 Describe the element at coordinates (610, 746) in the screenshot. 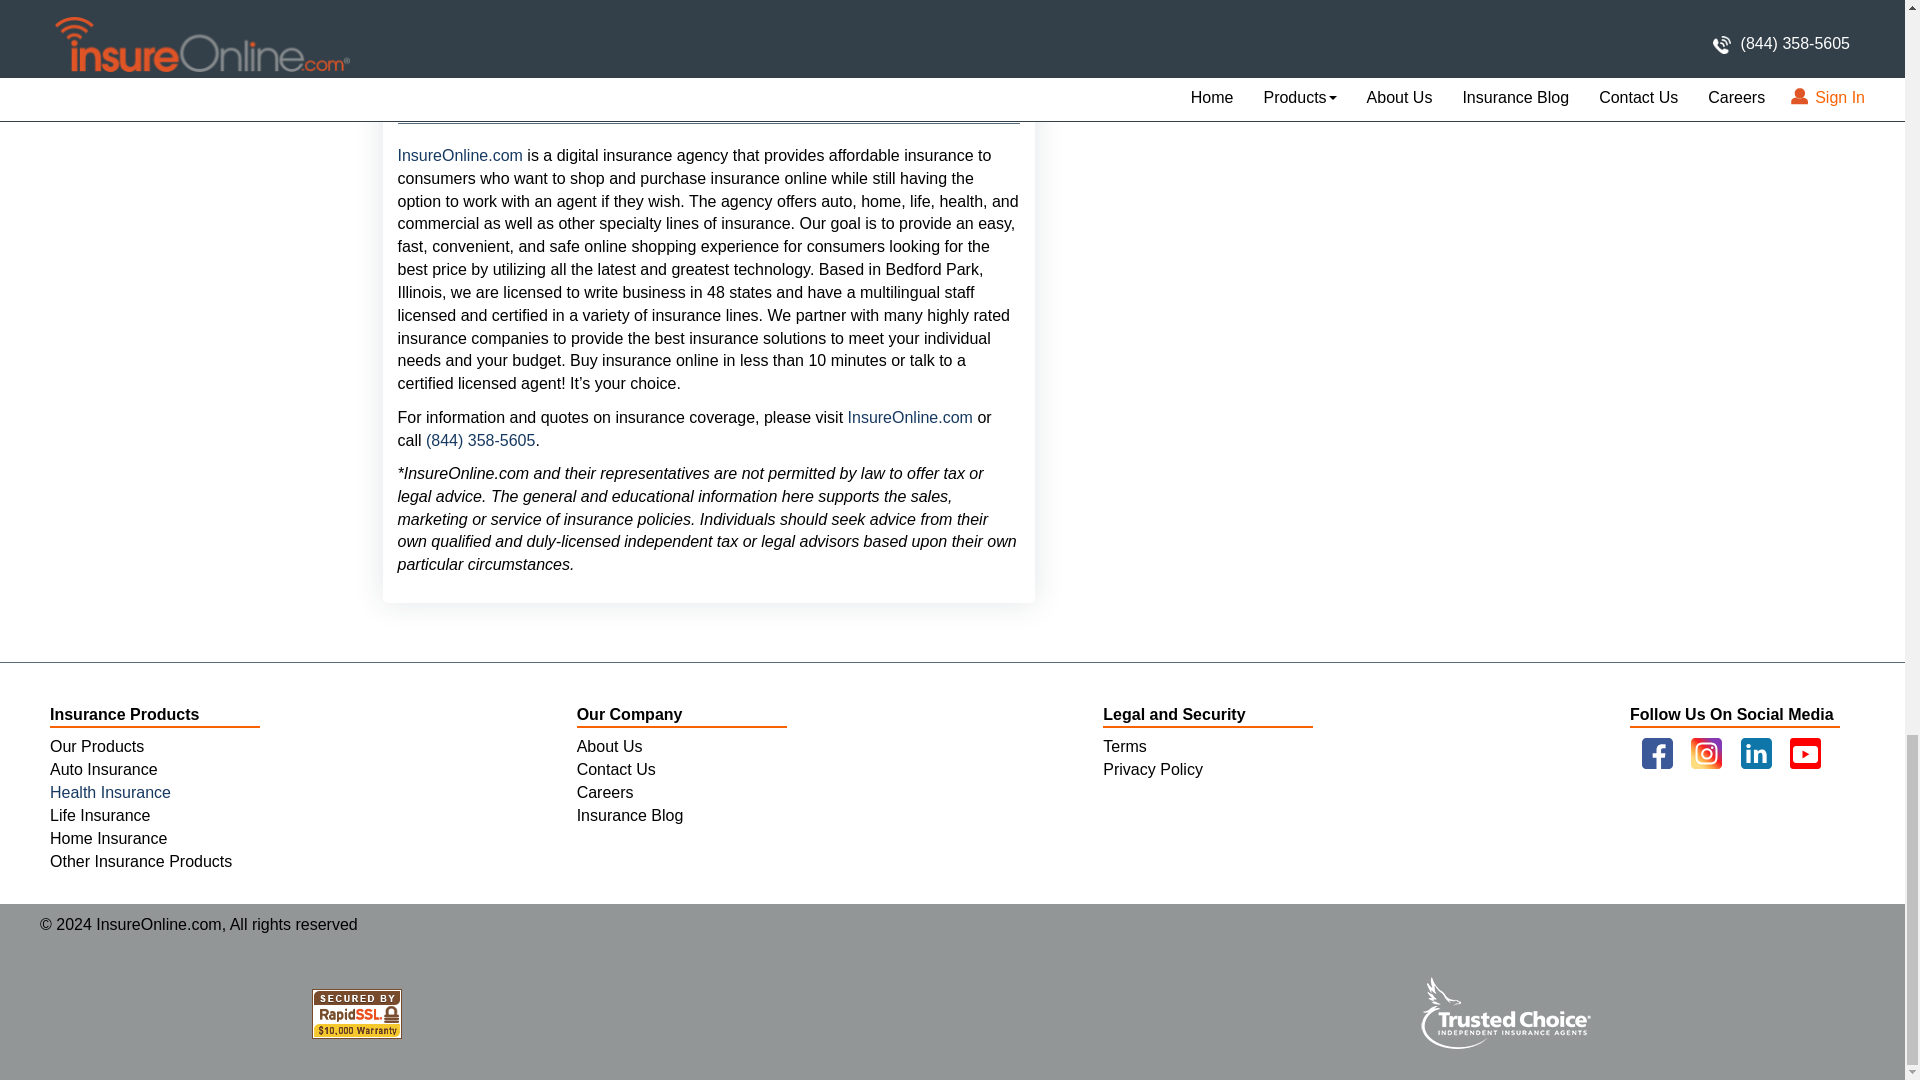

I see `About Us` at that location.